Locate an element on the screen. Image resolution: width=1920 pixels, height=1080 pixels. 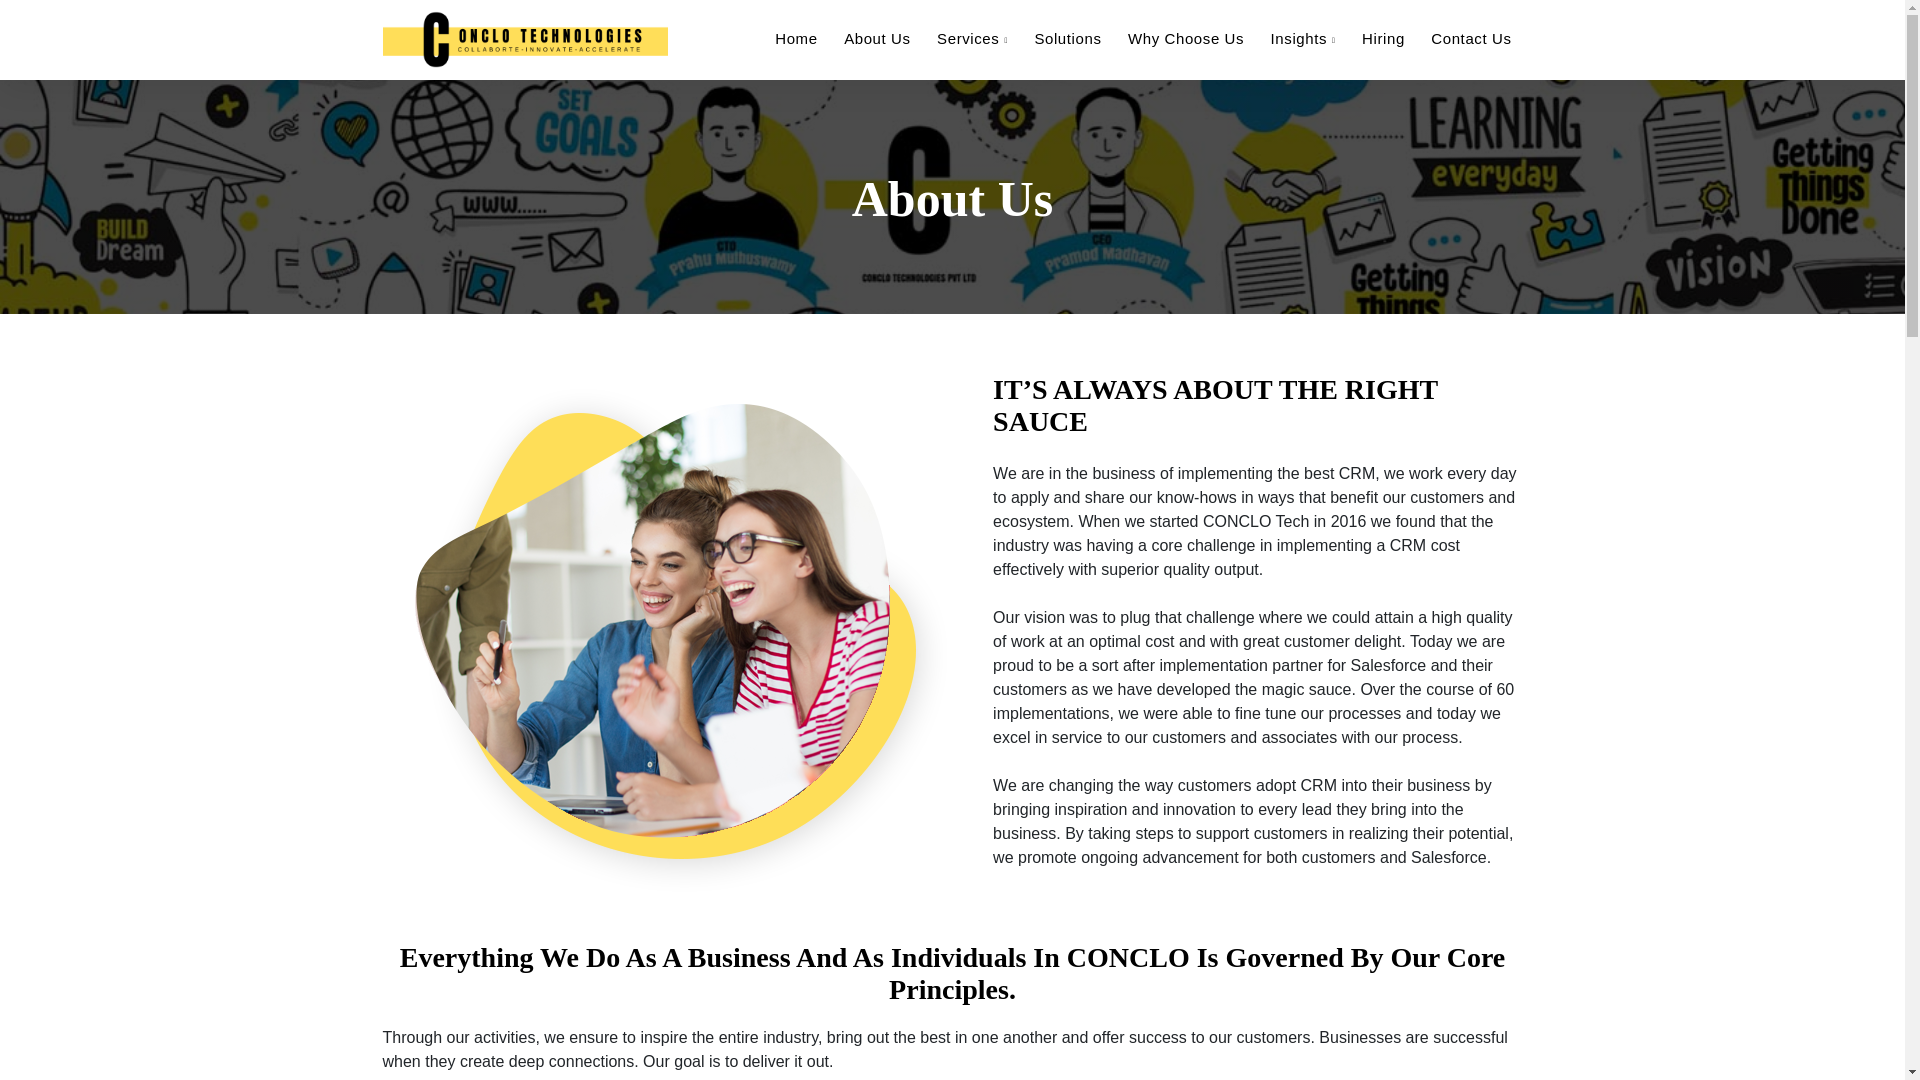
About Us is located at coordinates (788, 691).